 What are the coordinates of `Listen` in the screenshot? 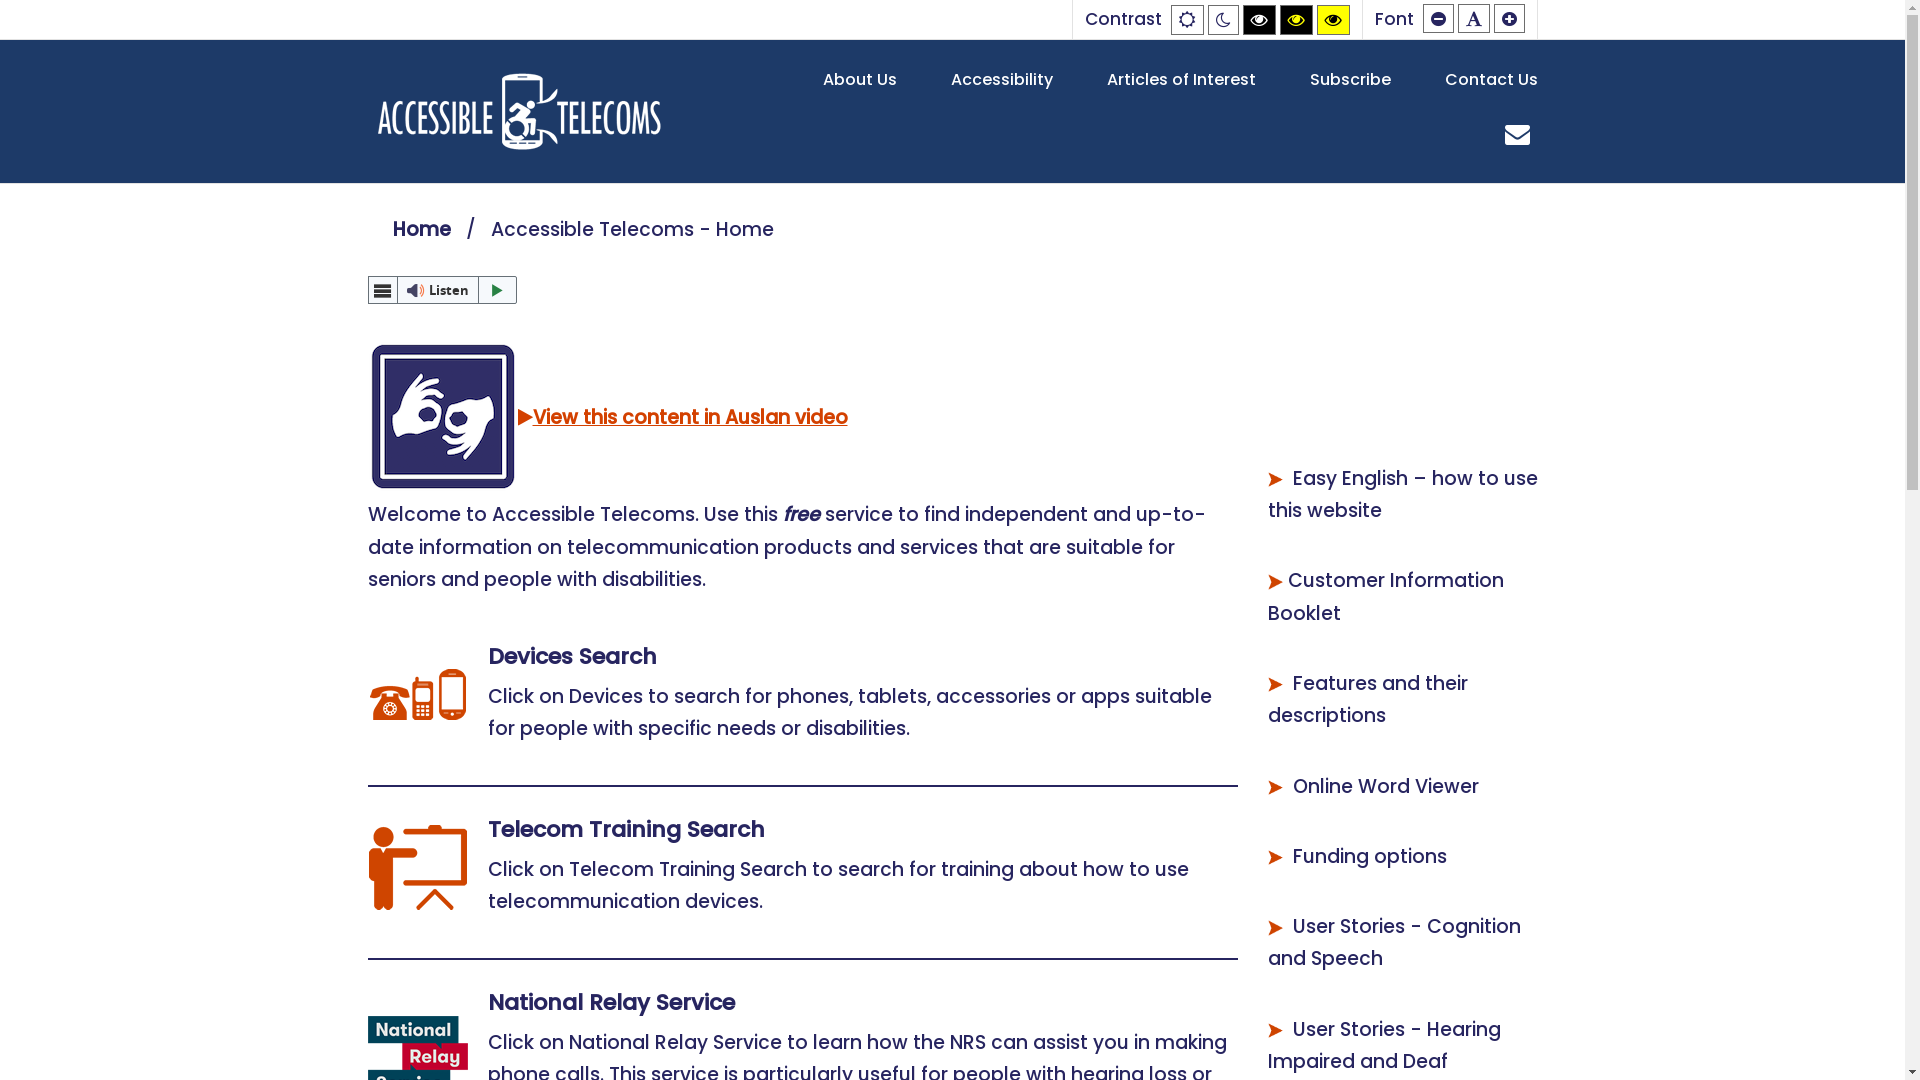 It's located at (443, 290).